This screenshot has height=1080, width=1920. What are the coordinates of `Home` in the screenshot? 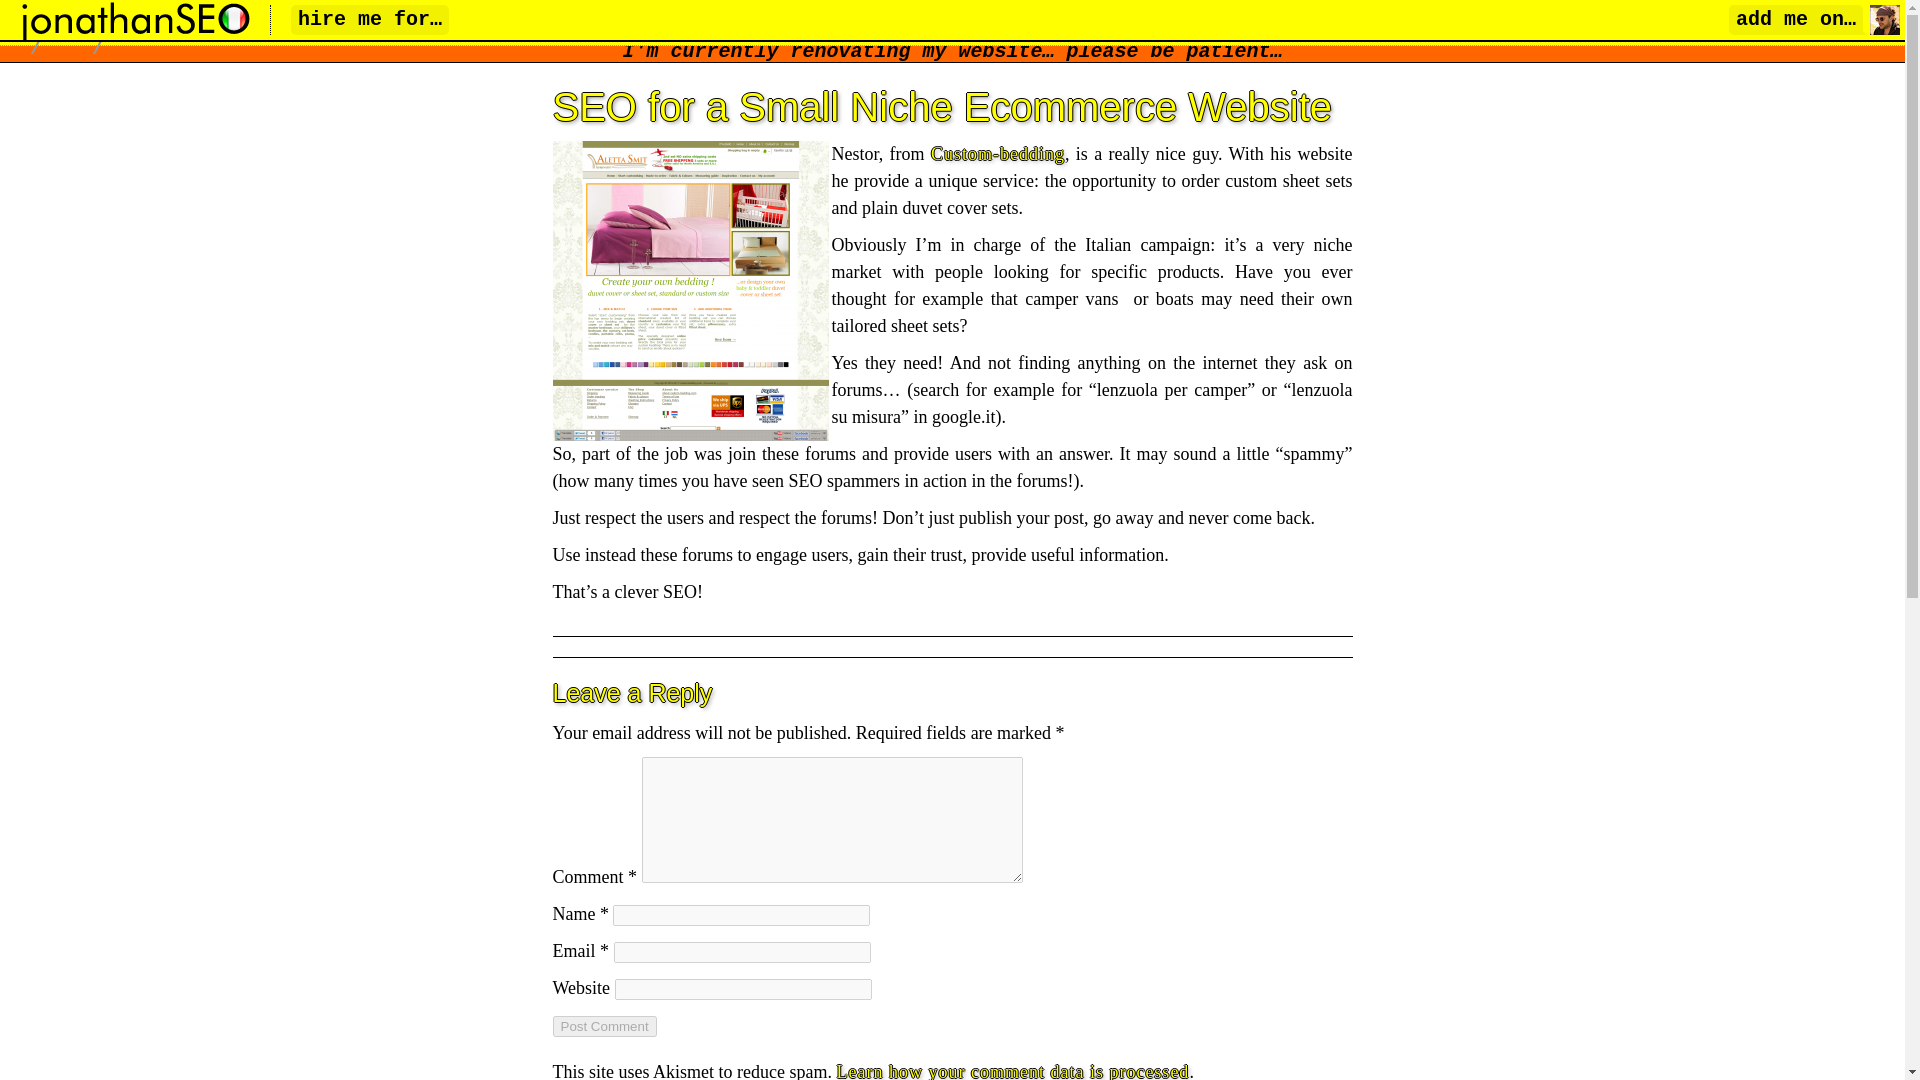 It's located at (50, 32).